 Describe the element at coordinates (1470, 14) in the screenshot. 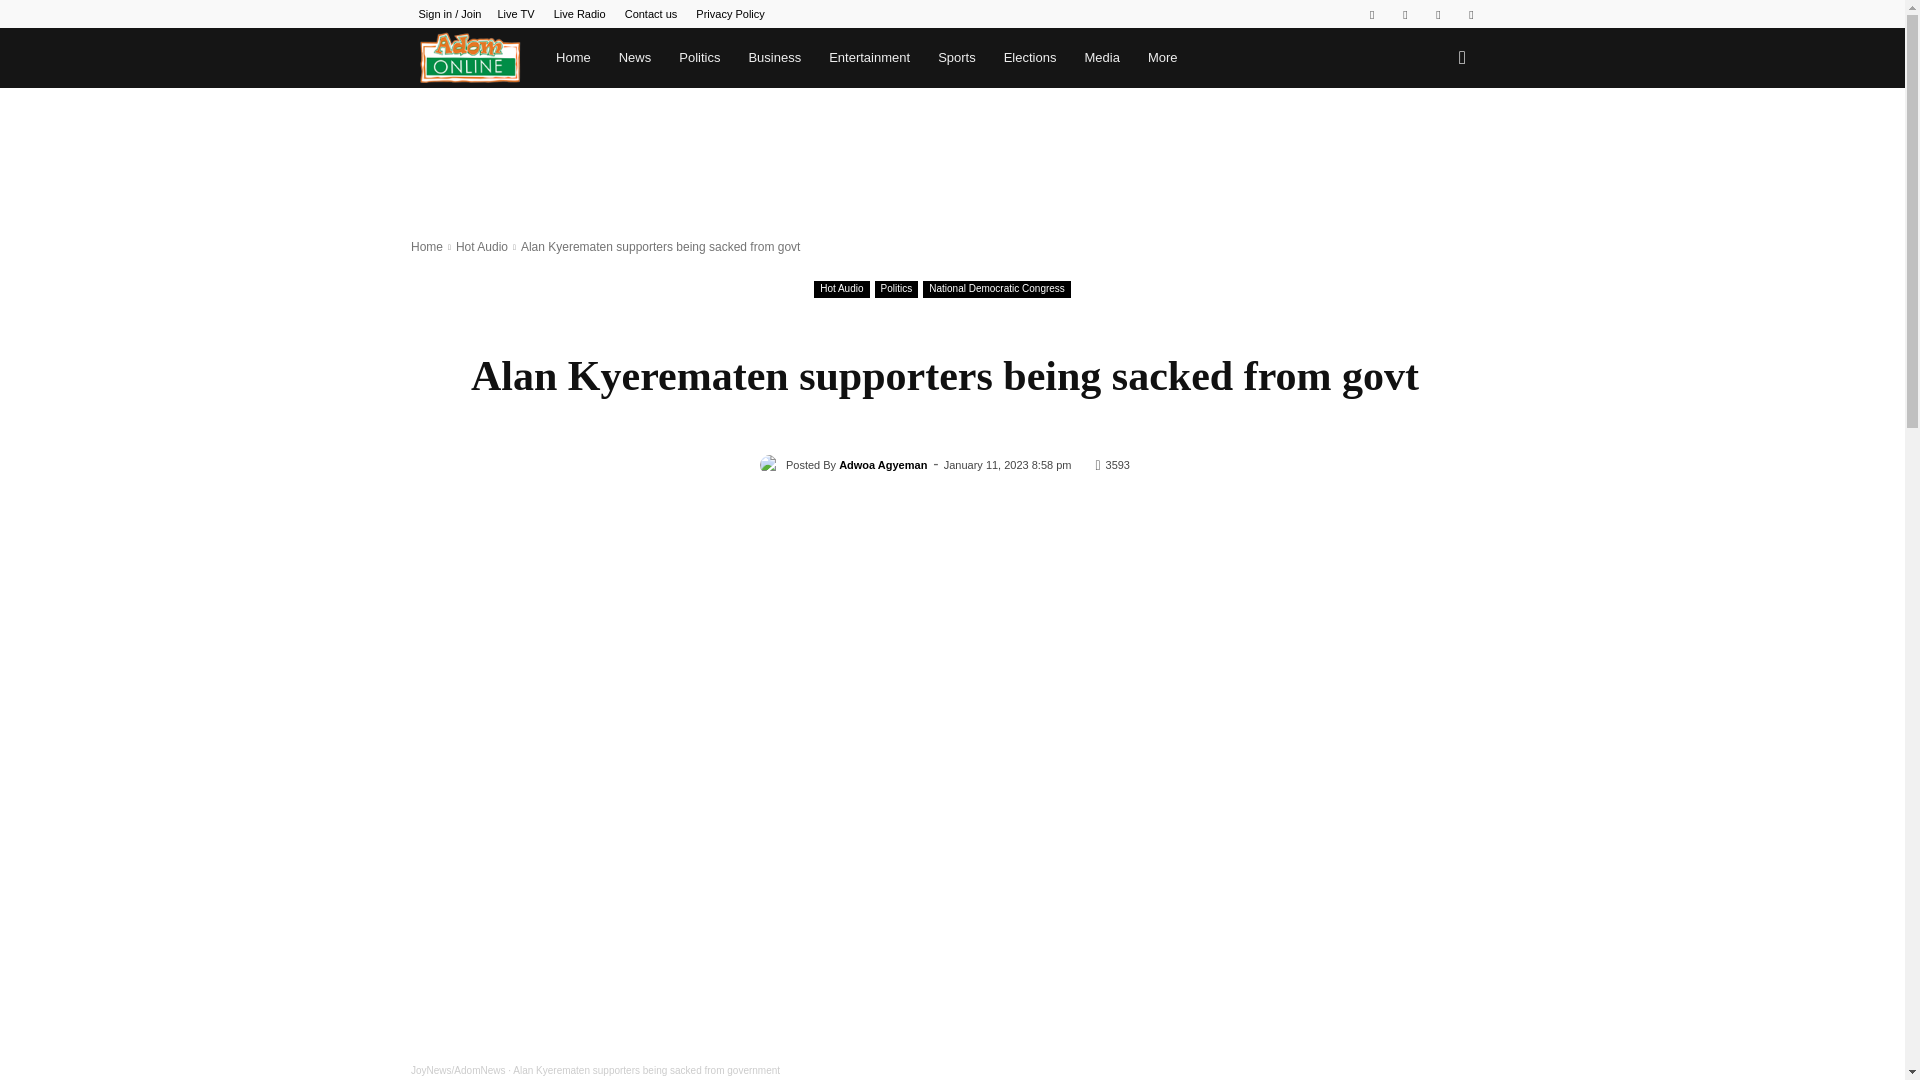

I see `Youtube` at that location.